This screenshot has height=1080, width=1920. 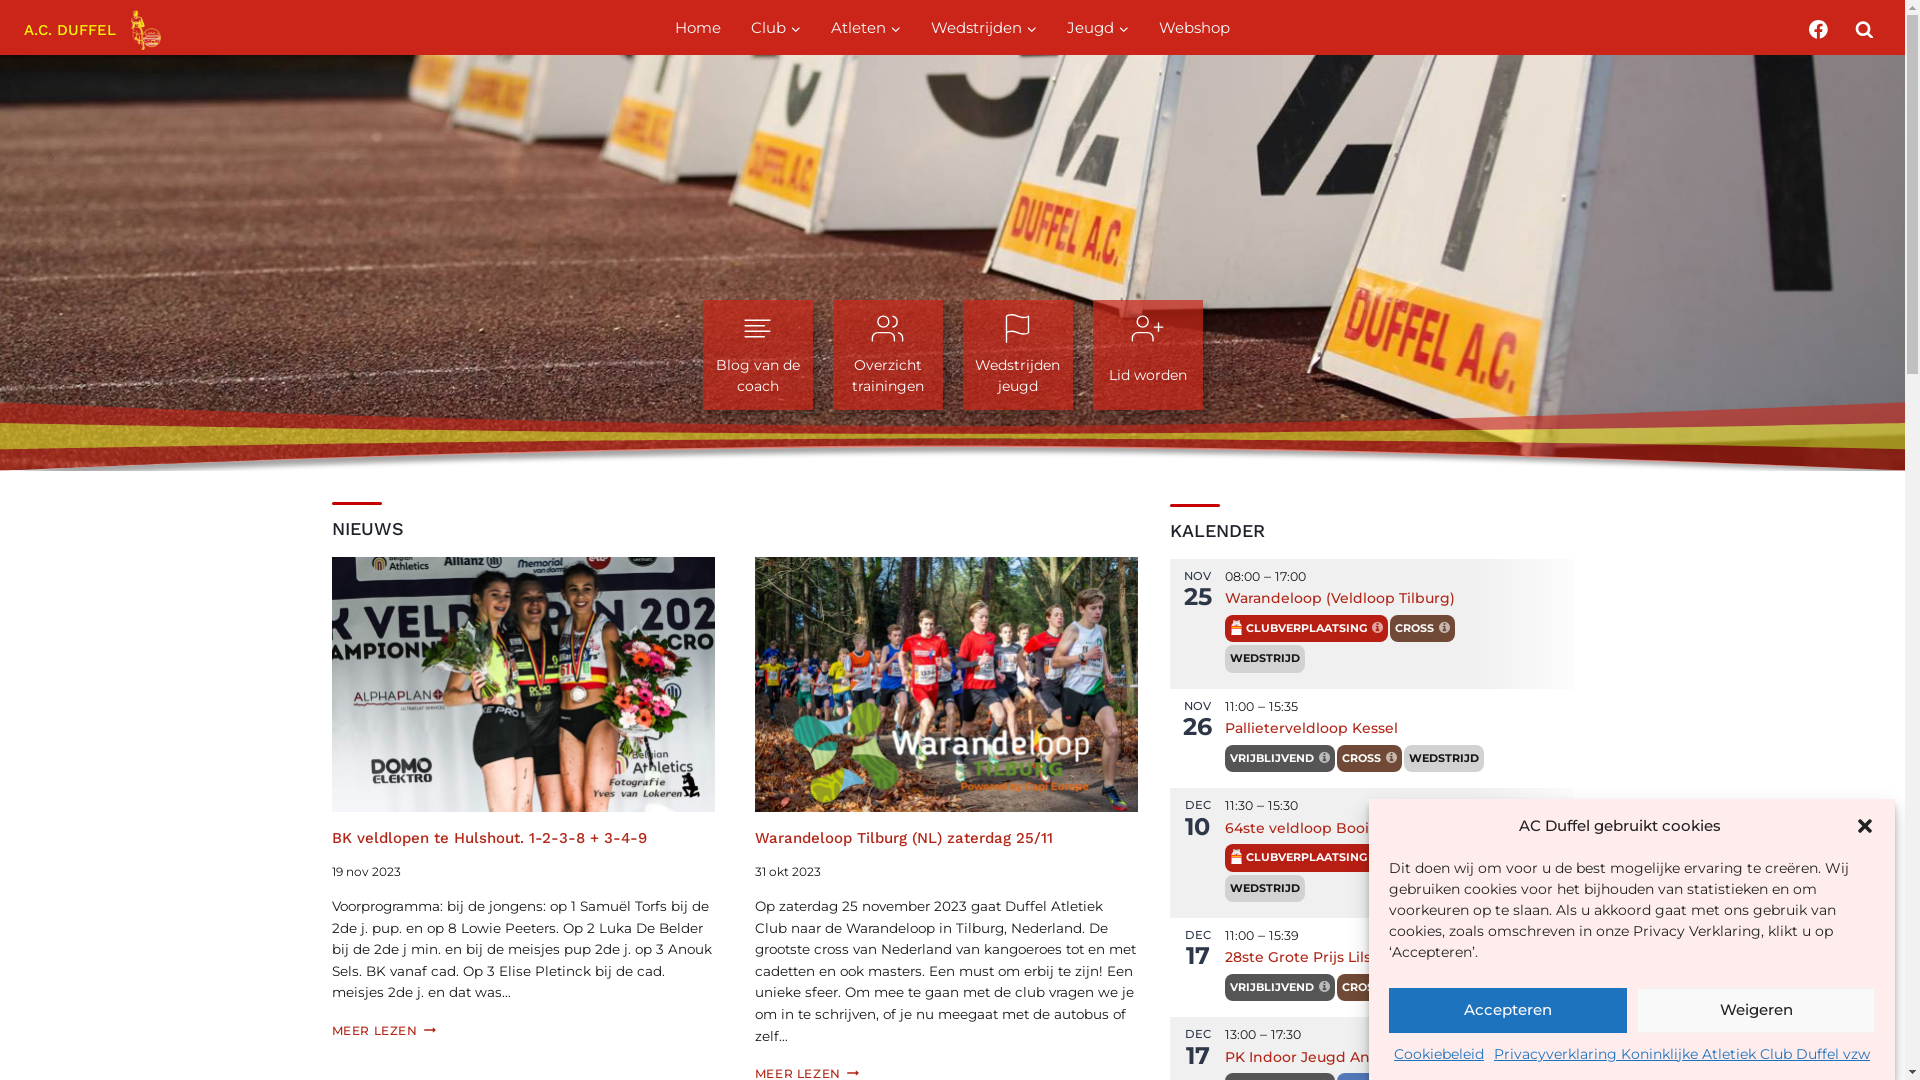 I want to click on Warandeloop (Veldloop Tilburg), so click(x=1340, y=598).